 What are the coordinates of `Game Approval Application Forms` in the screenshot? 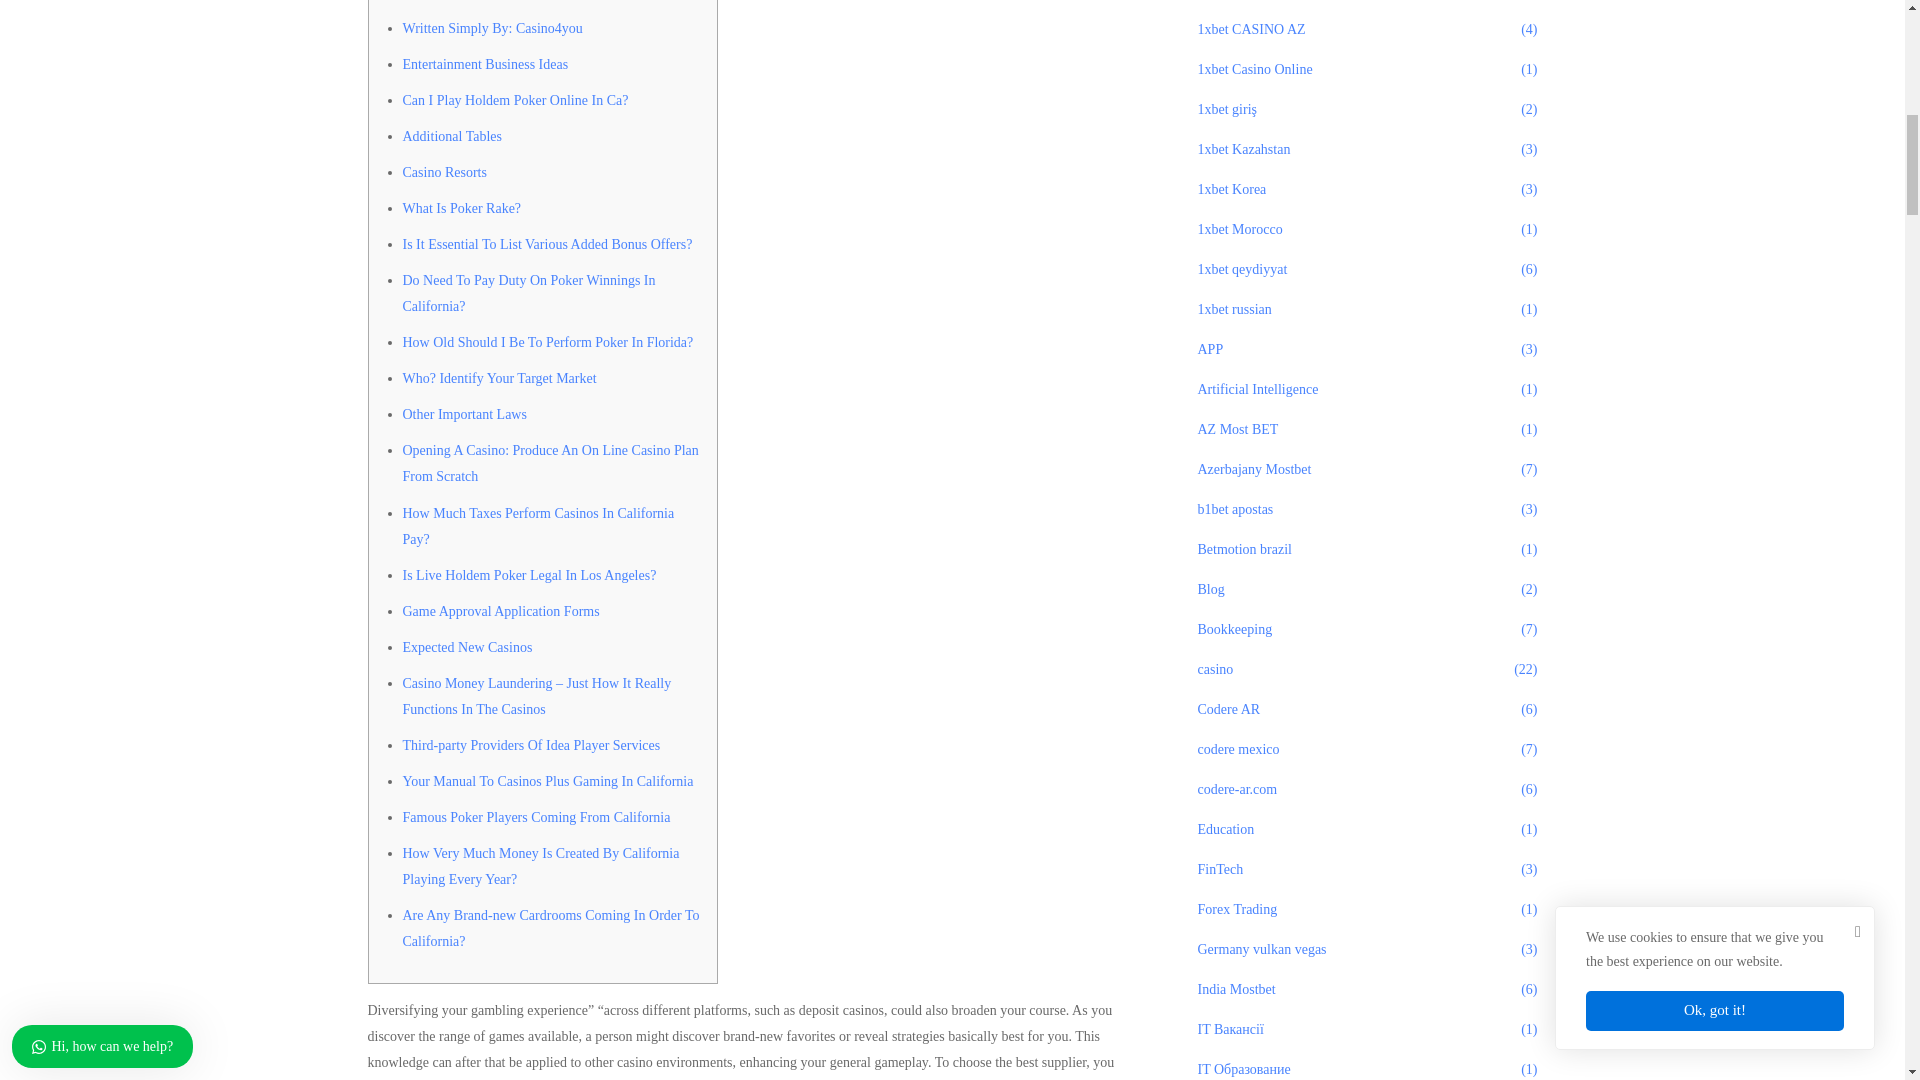 It's located at (500, 610).